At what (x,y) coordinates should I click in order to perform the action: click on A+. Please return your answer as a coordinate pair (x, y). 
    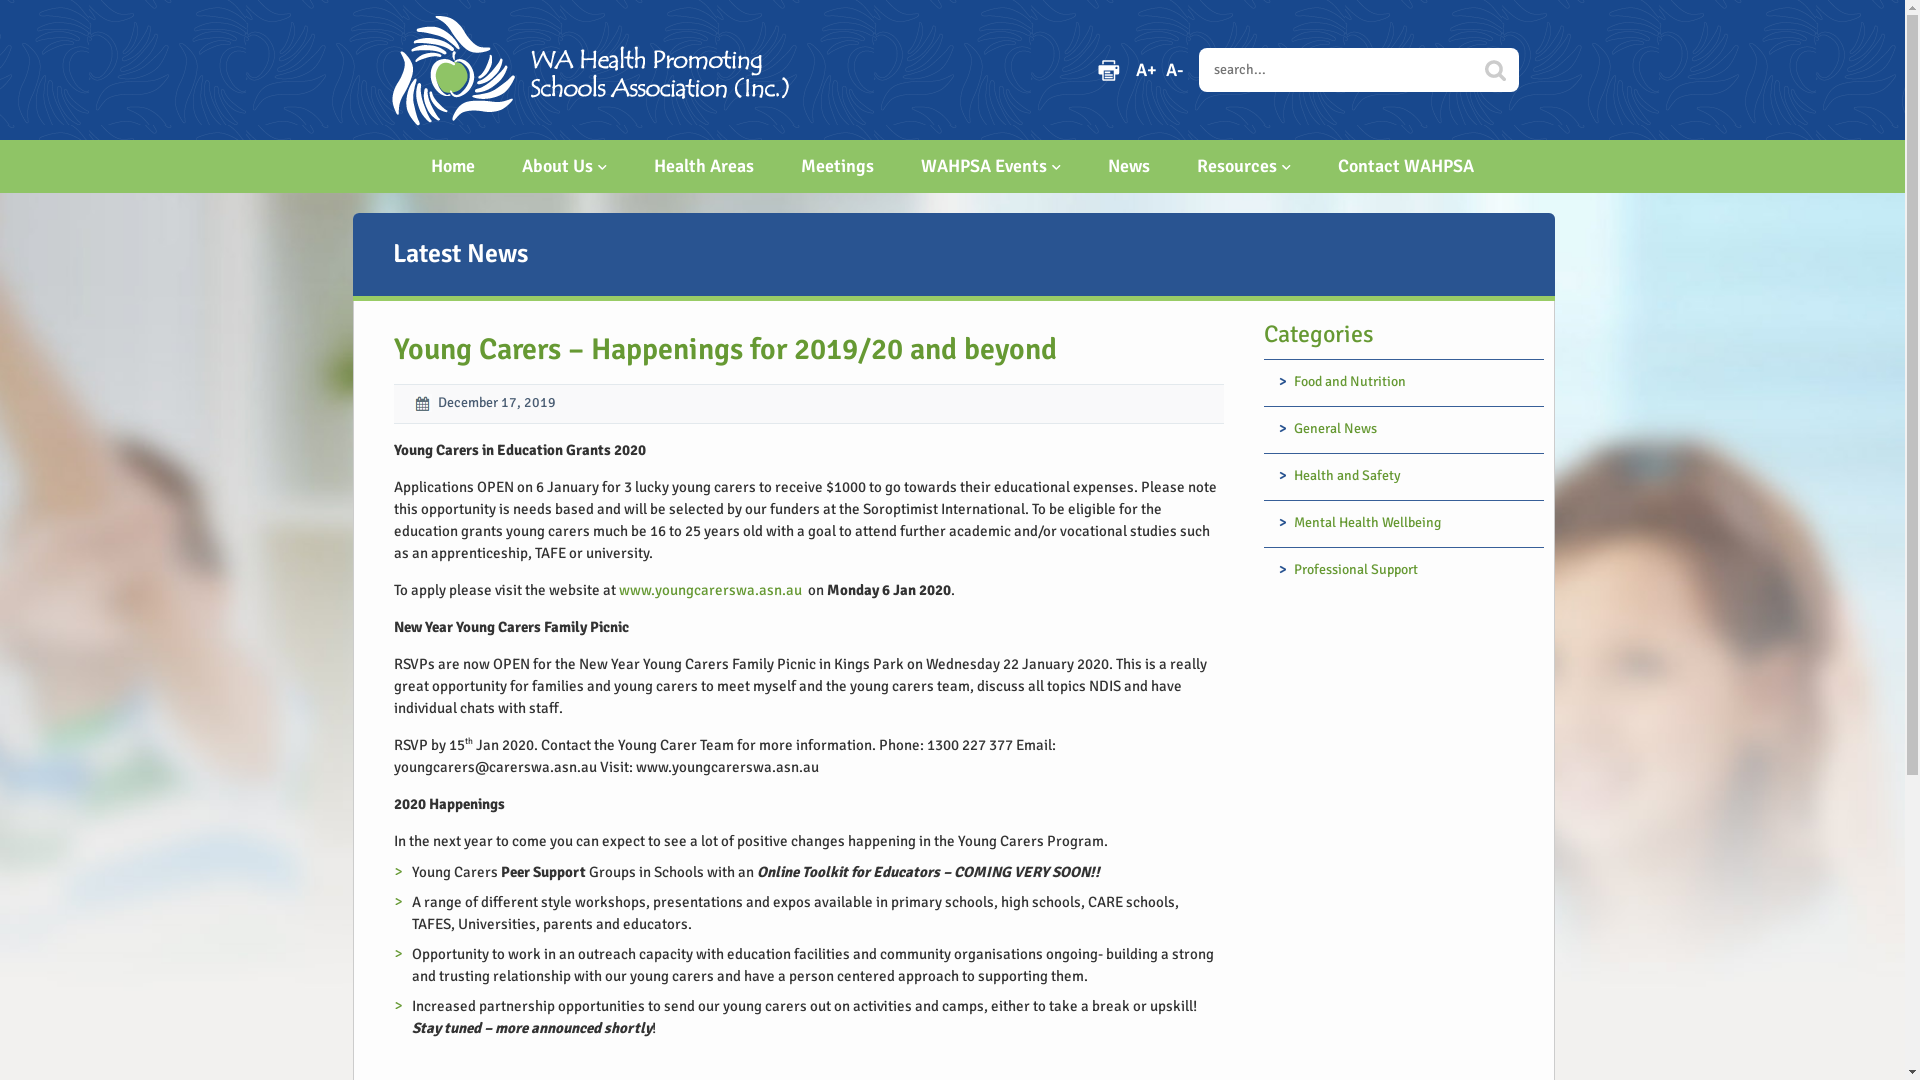
    Looking at the image, I should click on (1146, 70).